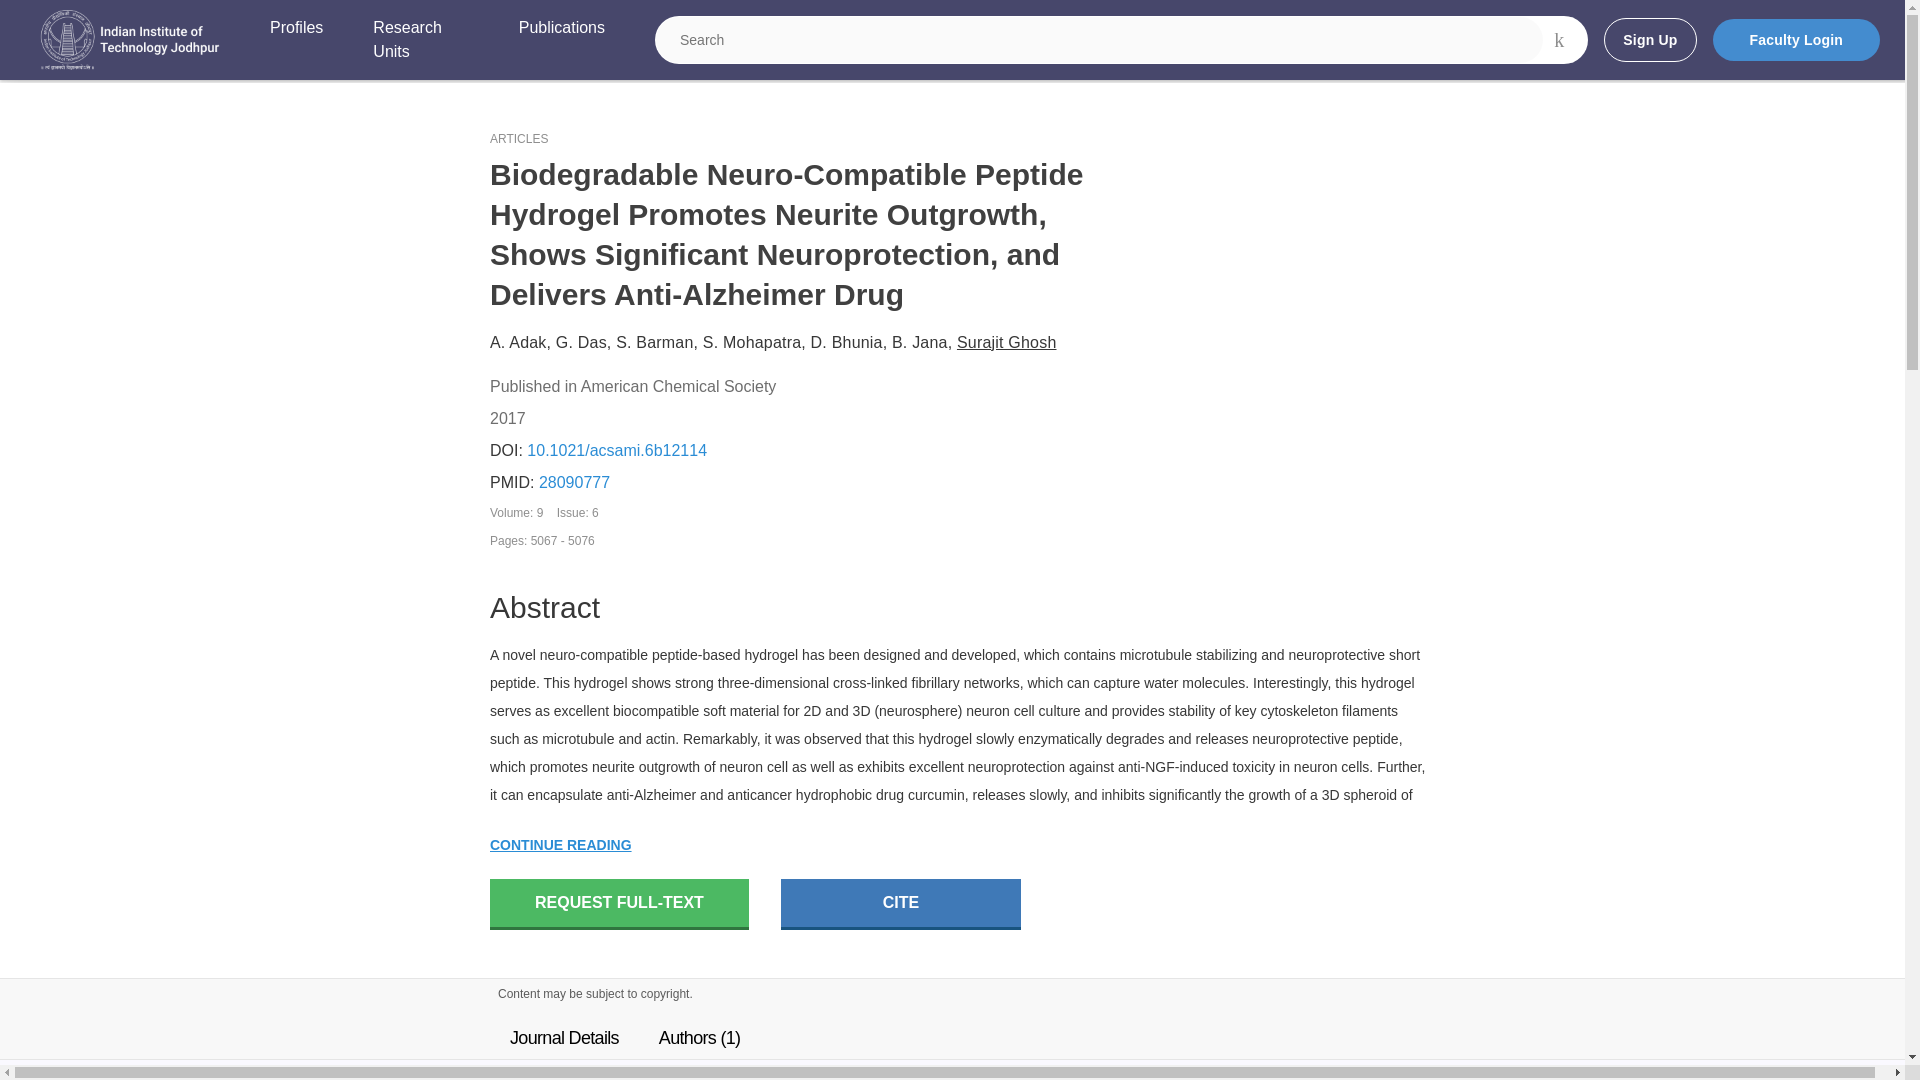 The height and width of the screenshot is (1080, 1920). Describe the element at coordinates (1649, 40) in the screenshot. I see `Sign Up` at that location.